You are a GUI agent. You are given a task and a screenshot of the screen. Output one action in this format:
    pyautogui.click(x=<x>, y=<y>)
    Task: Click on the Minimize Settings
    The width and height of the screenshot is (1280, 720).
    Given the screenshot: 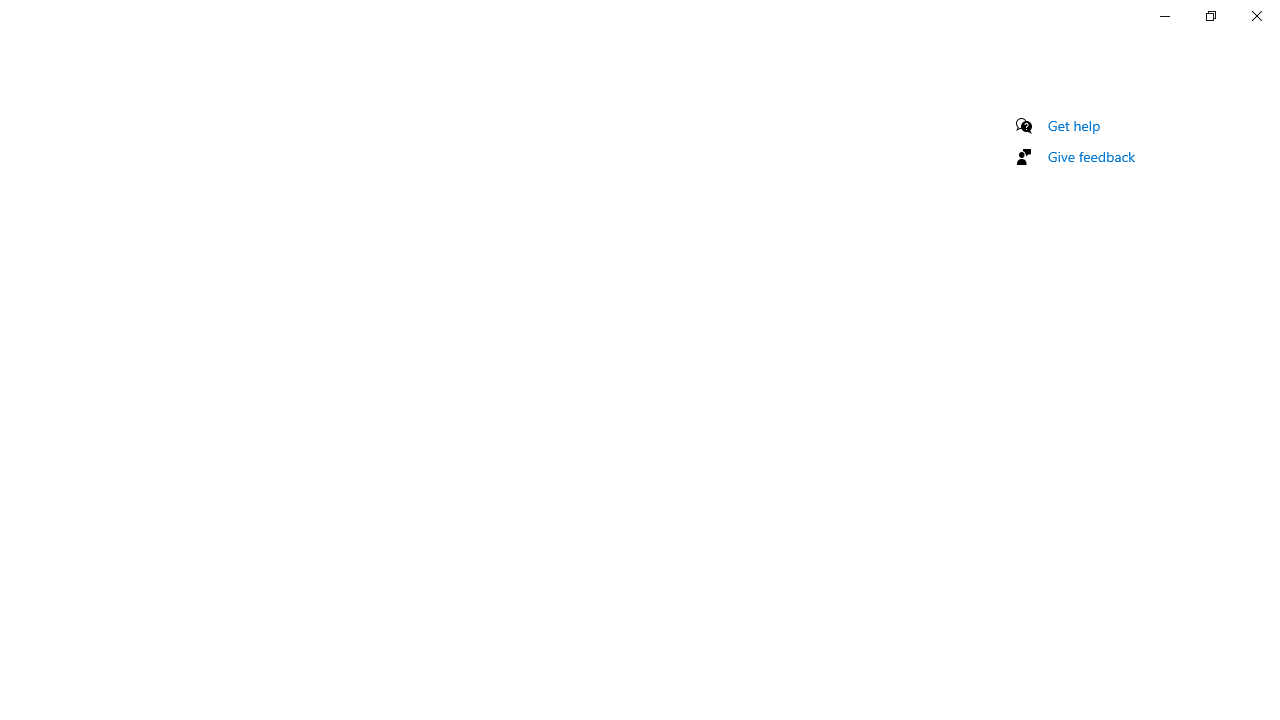 What is the action you would take?
    pyautogui.click(x=1164, y=16)
    